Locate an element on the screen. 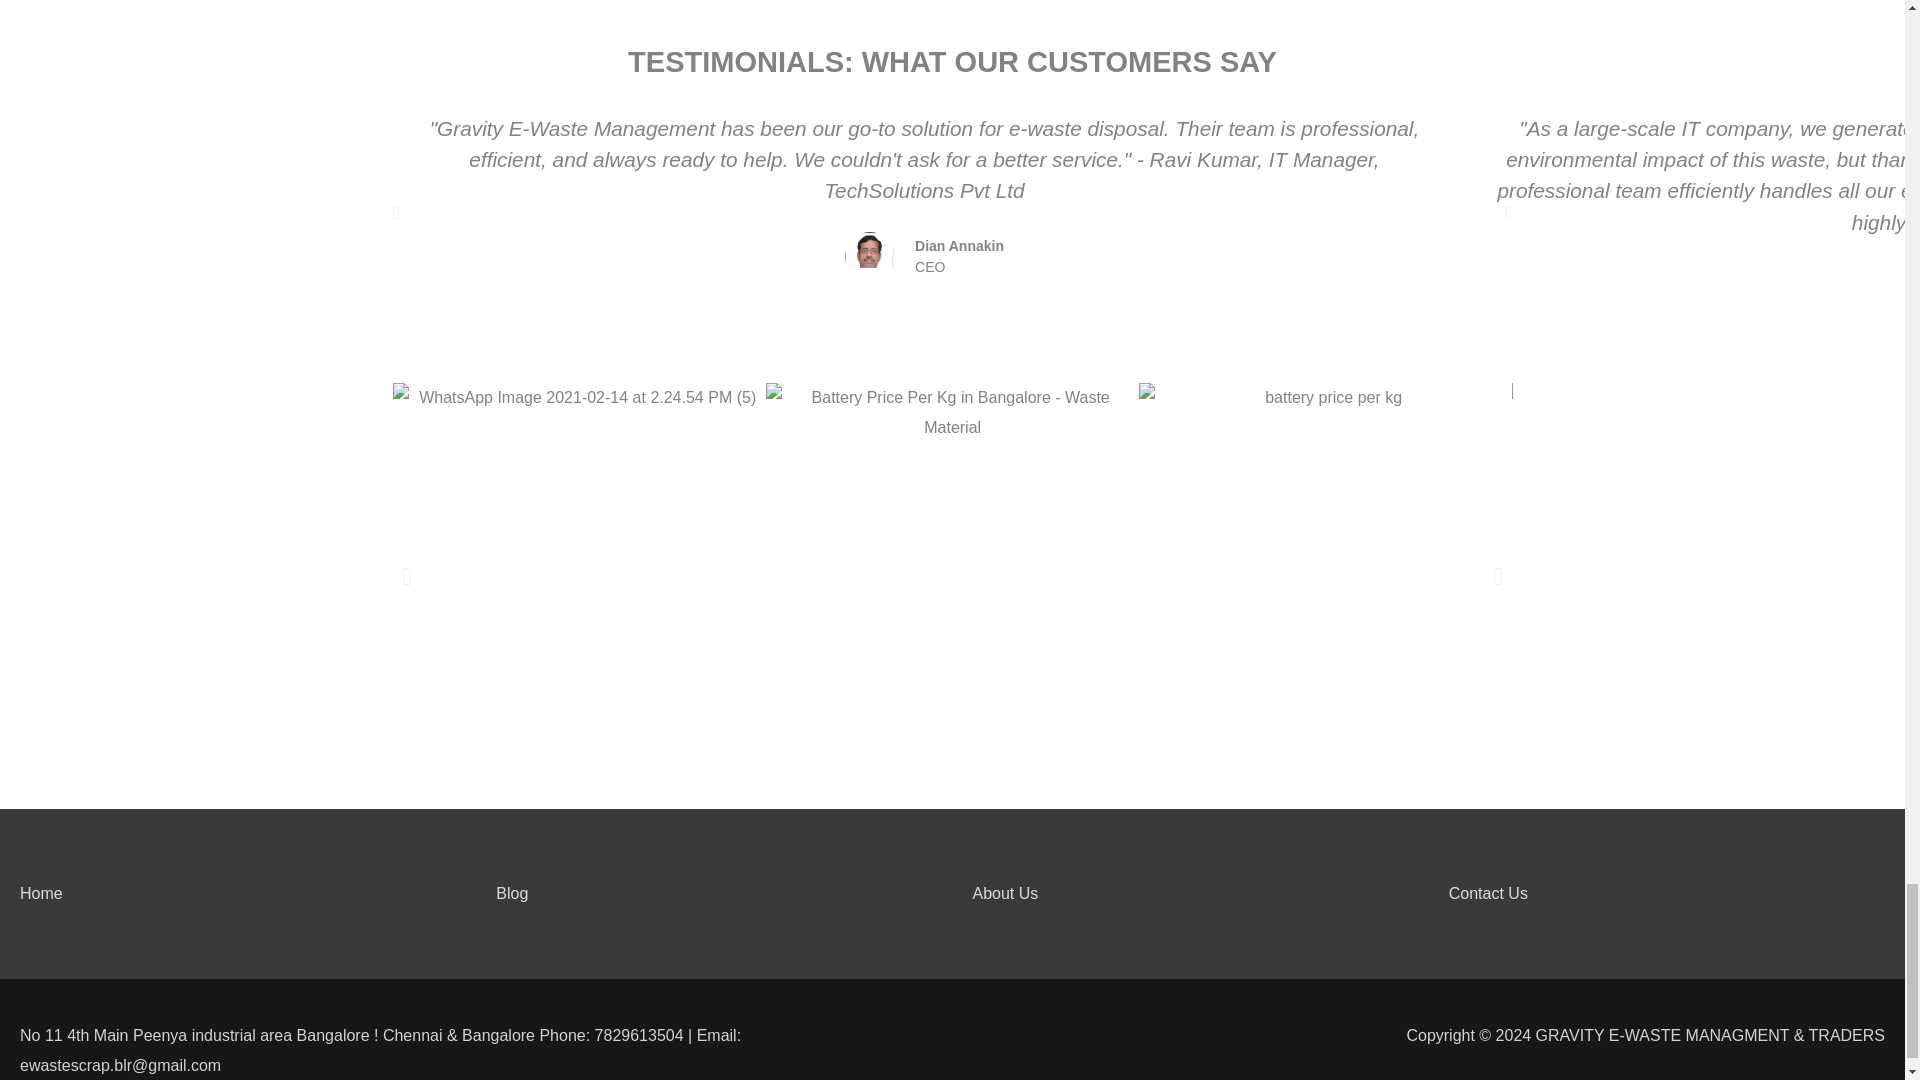  Blog is located at coordinates (512, 892).